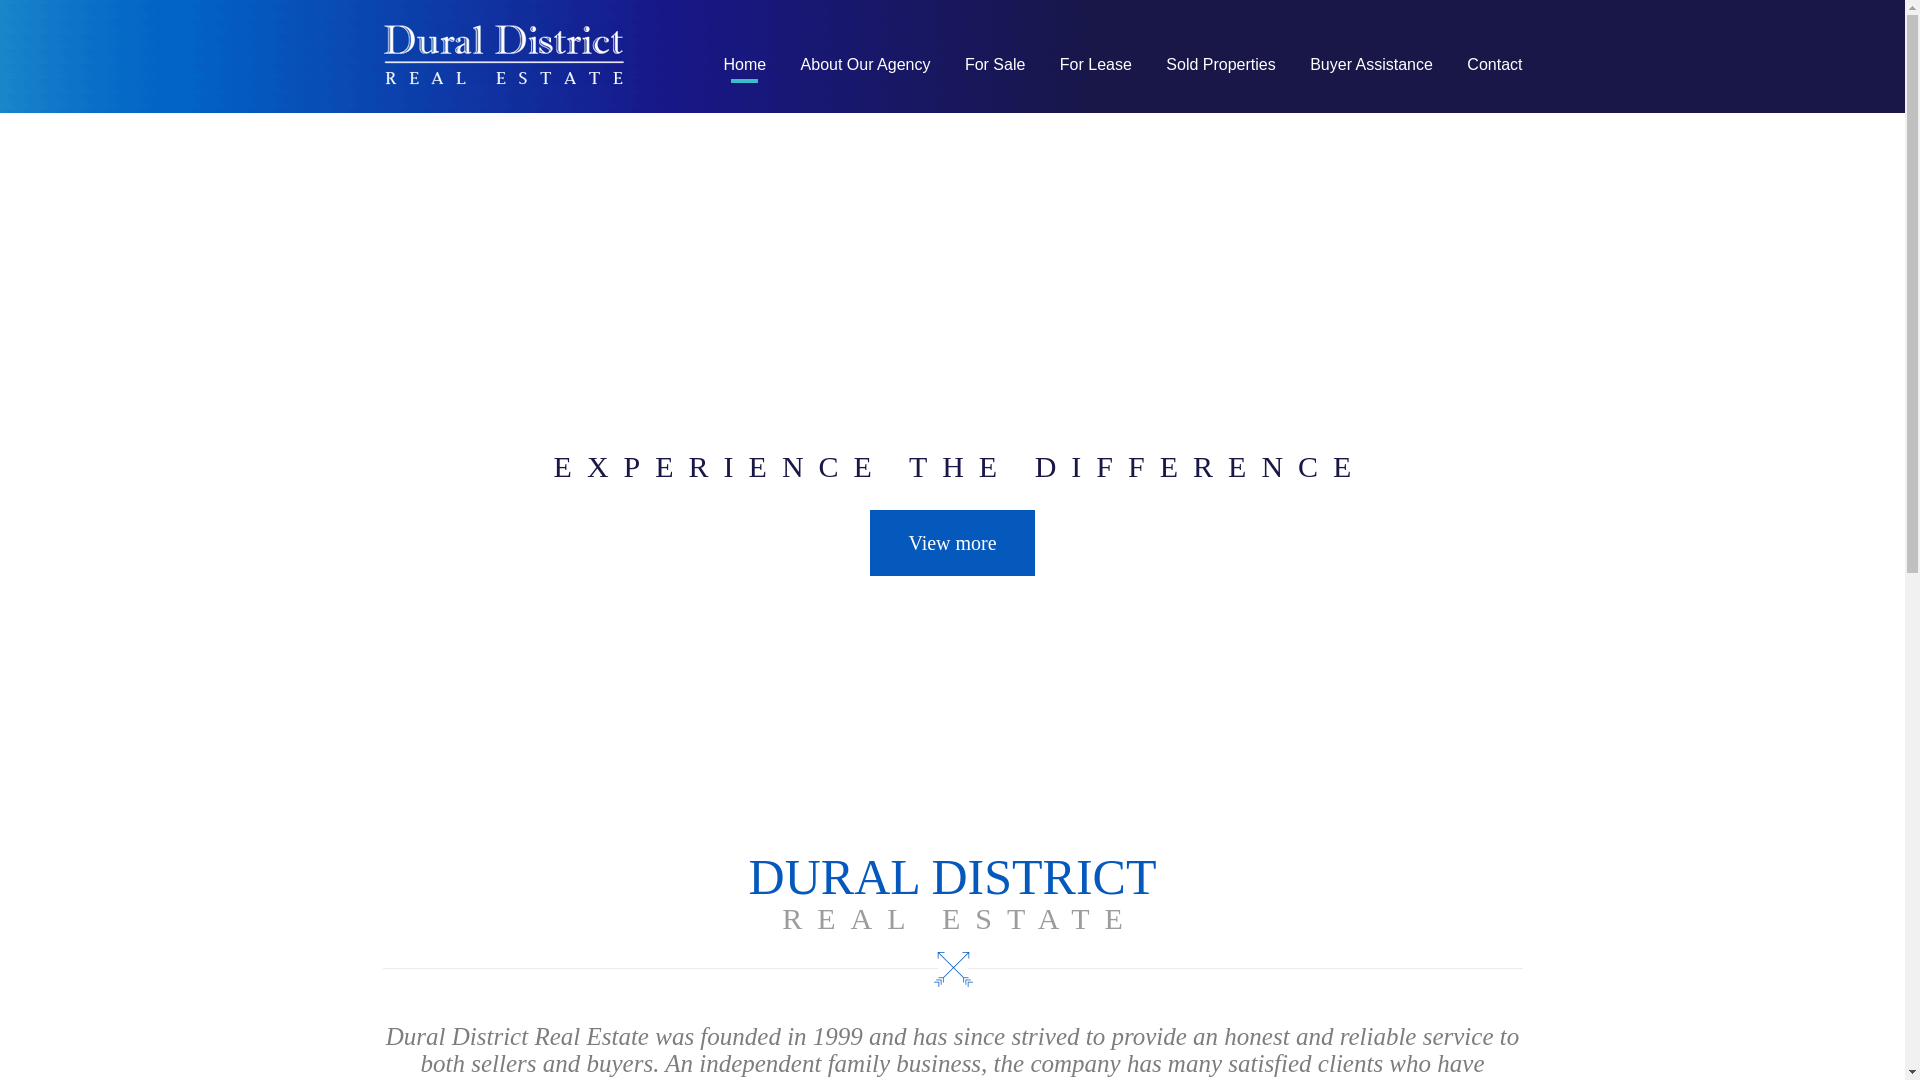 Image resolution: width=1920 pixels, height=1080 pixels. What do you see at coordinates (1096, 65) in the screenshot?
I see `For Lease` at bounding box center [1096, 65].